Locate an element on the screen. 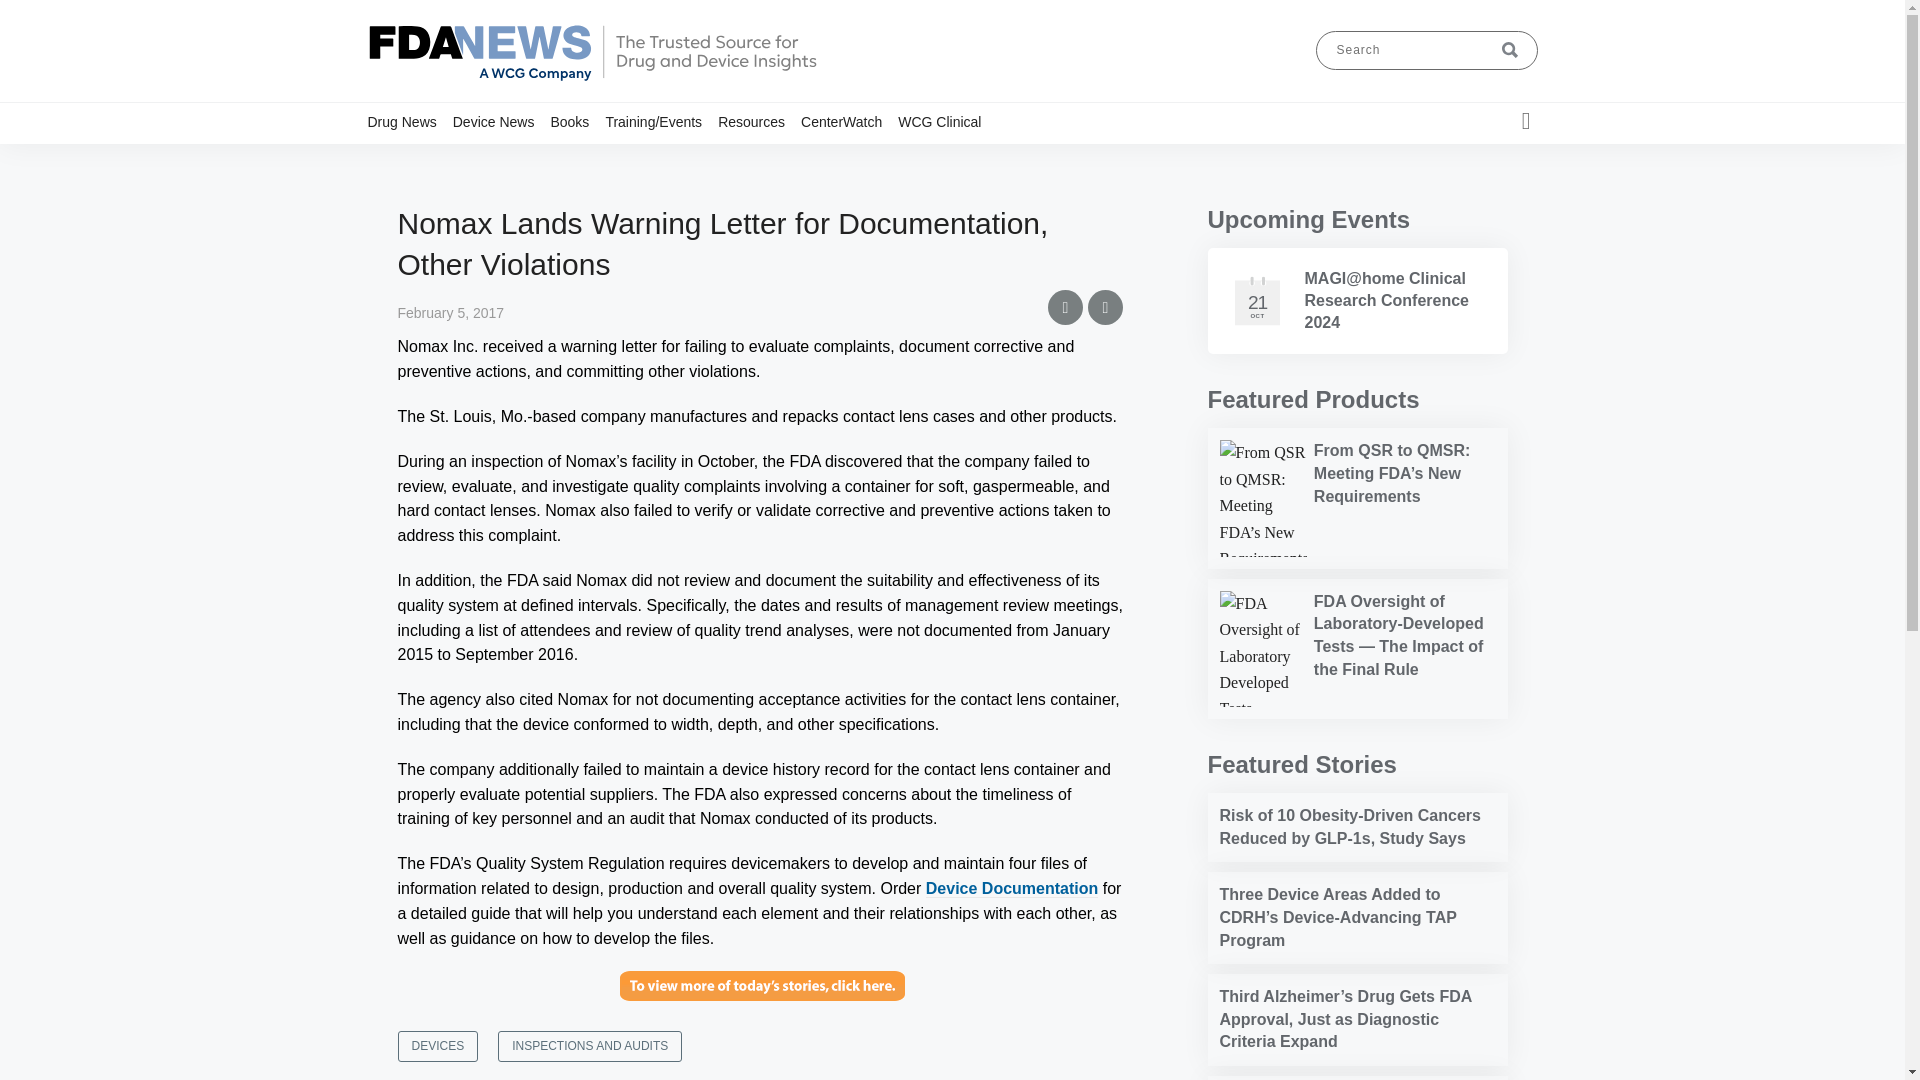 This screenshot has height=1080, width=1920. Drug News is located at coordinates (410, 121).